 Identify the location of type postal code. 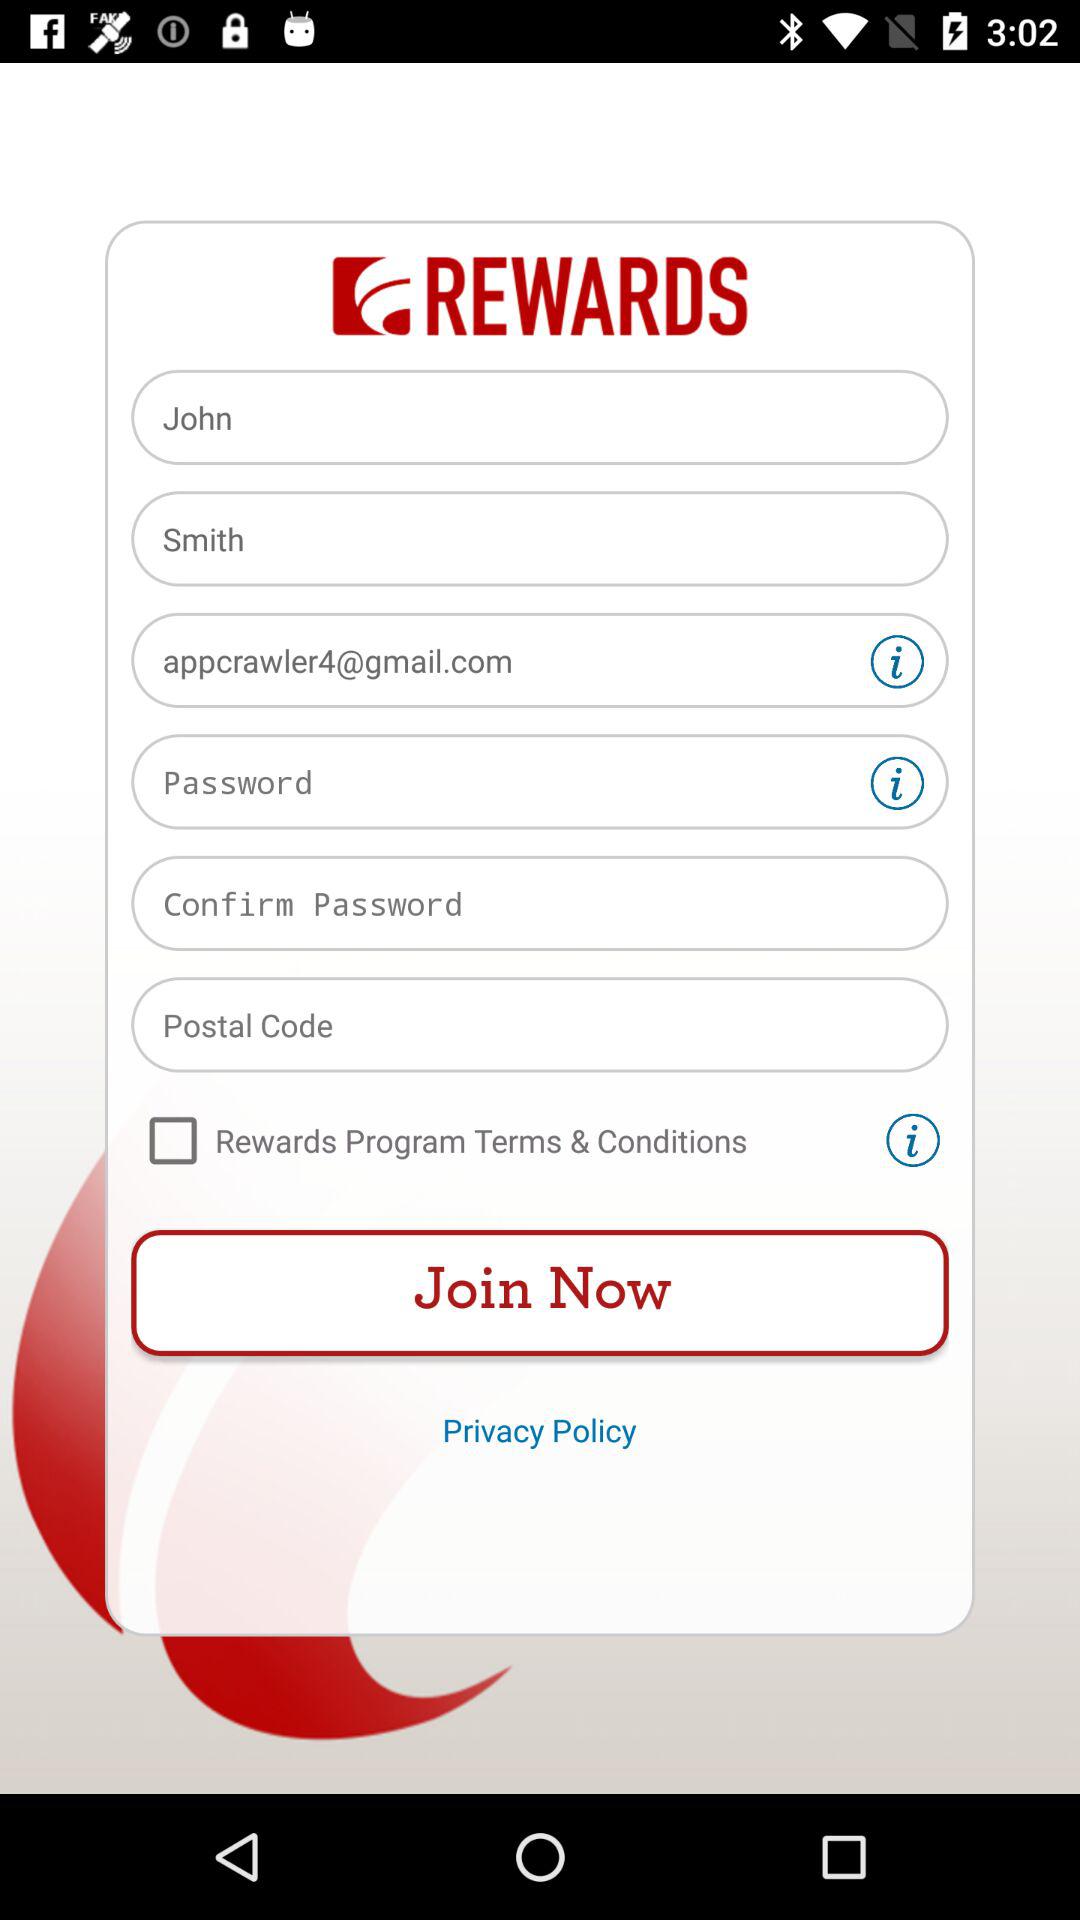
(540, 1024).